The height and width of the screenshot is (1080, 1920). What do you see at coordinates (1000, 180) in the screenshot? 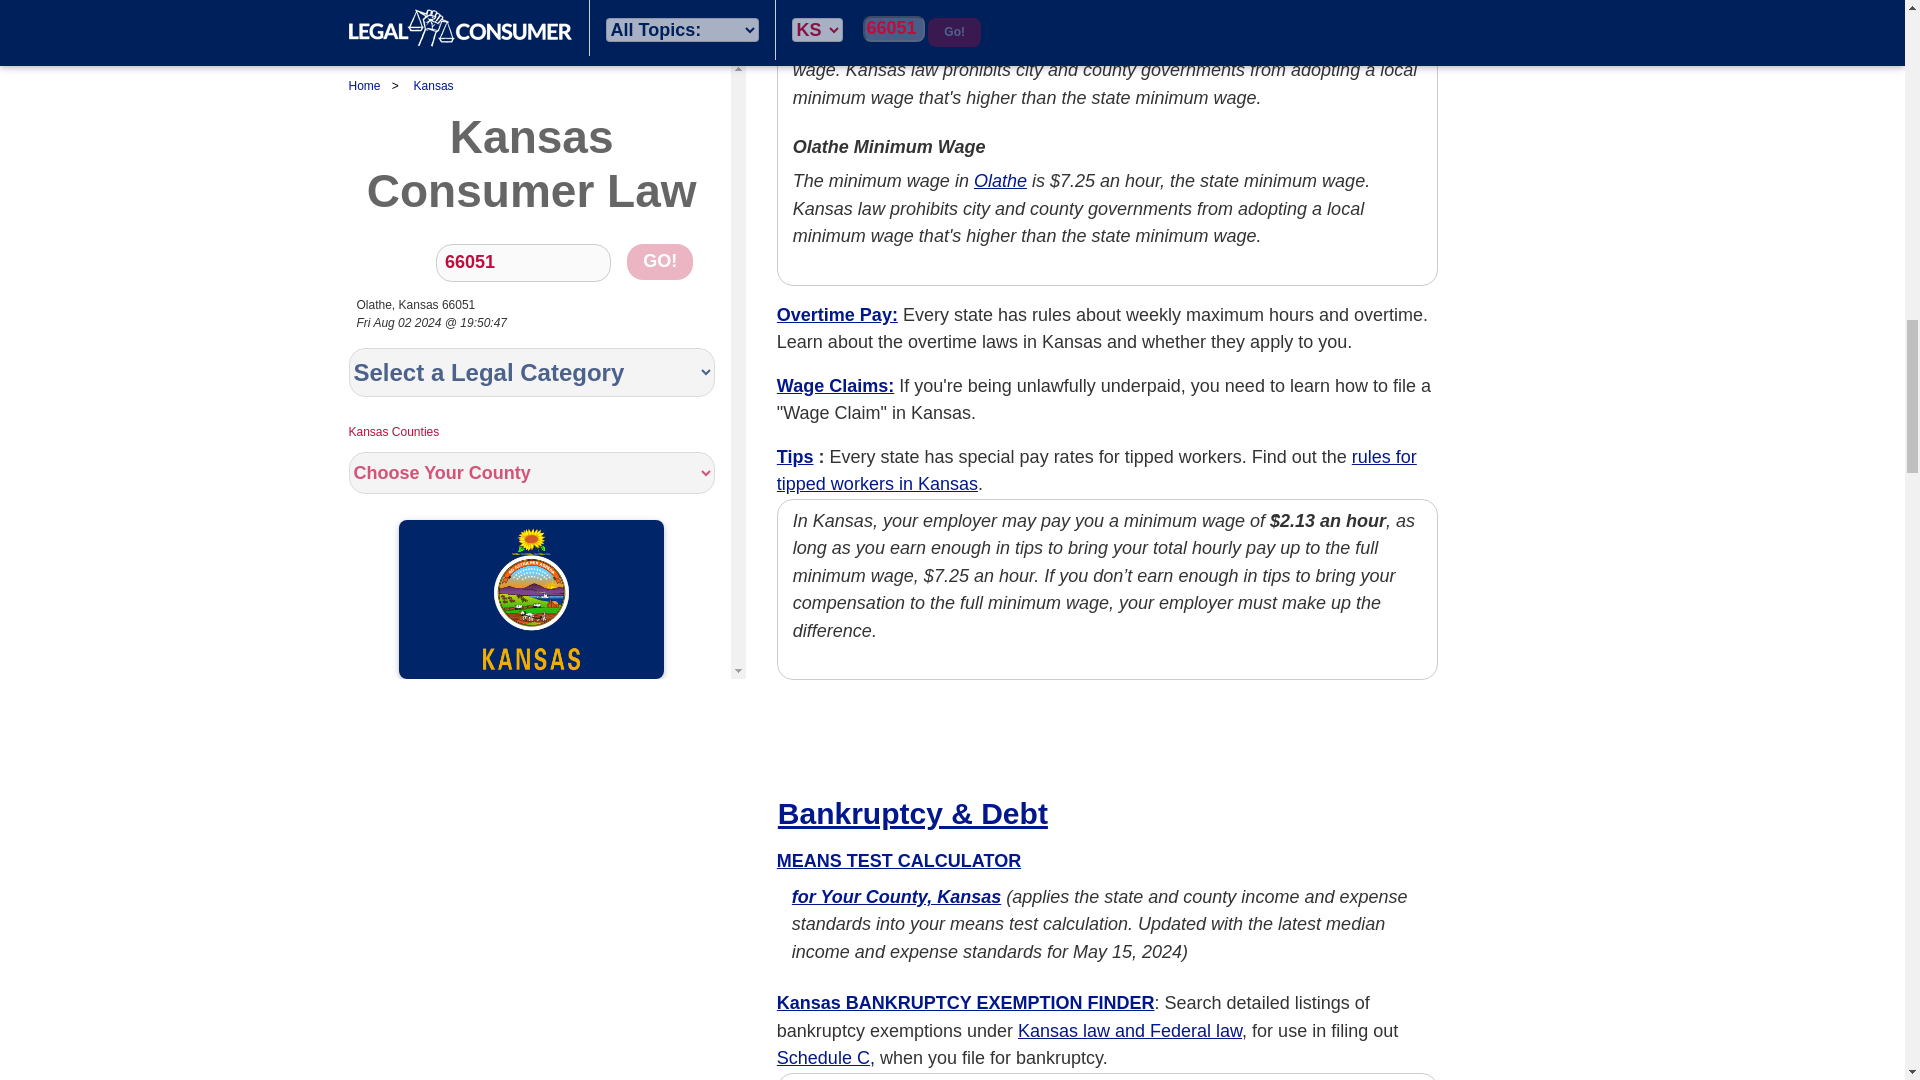
I see `Olathe` at bounding box center [1000, 180].